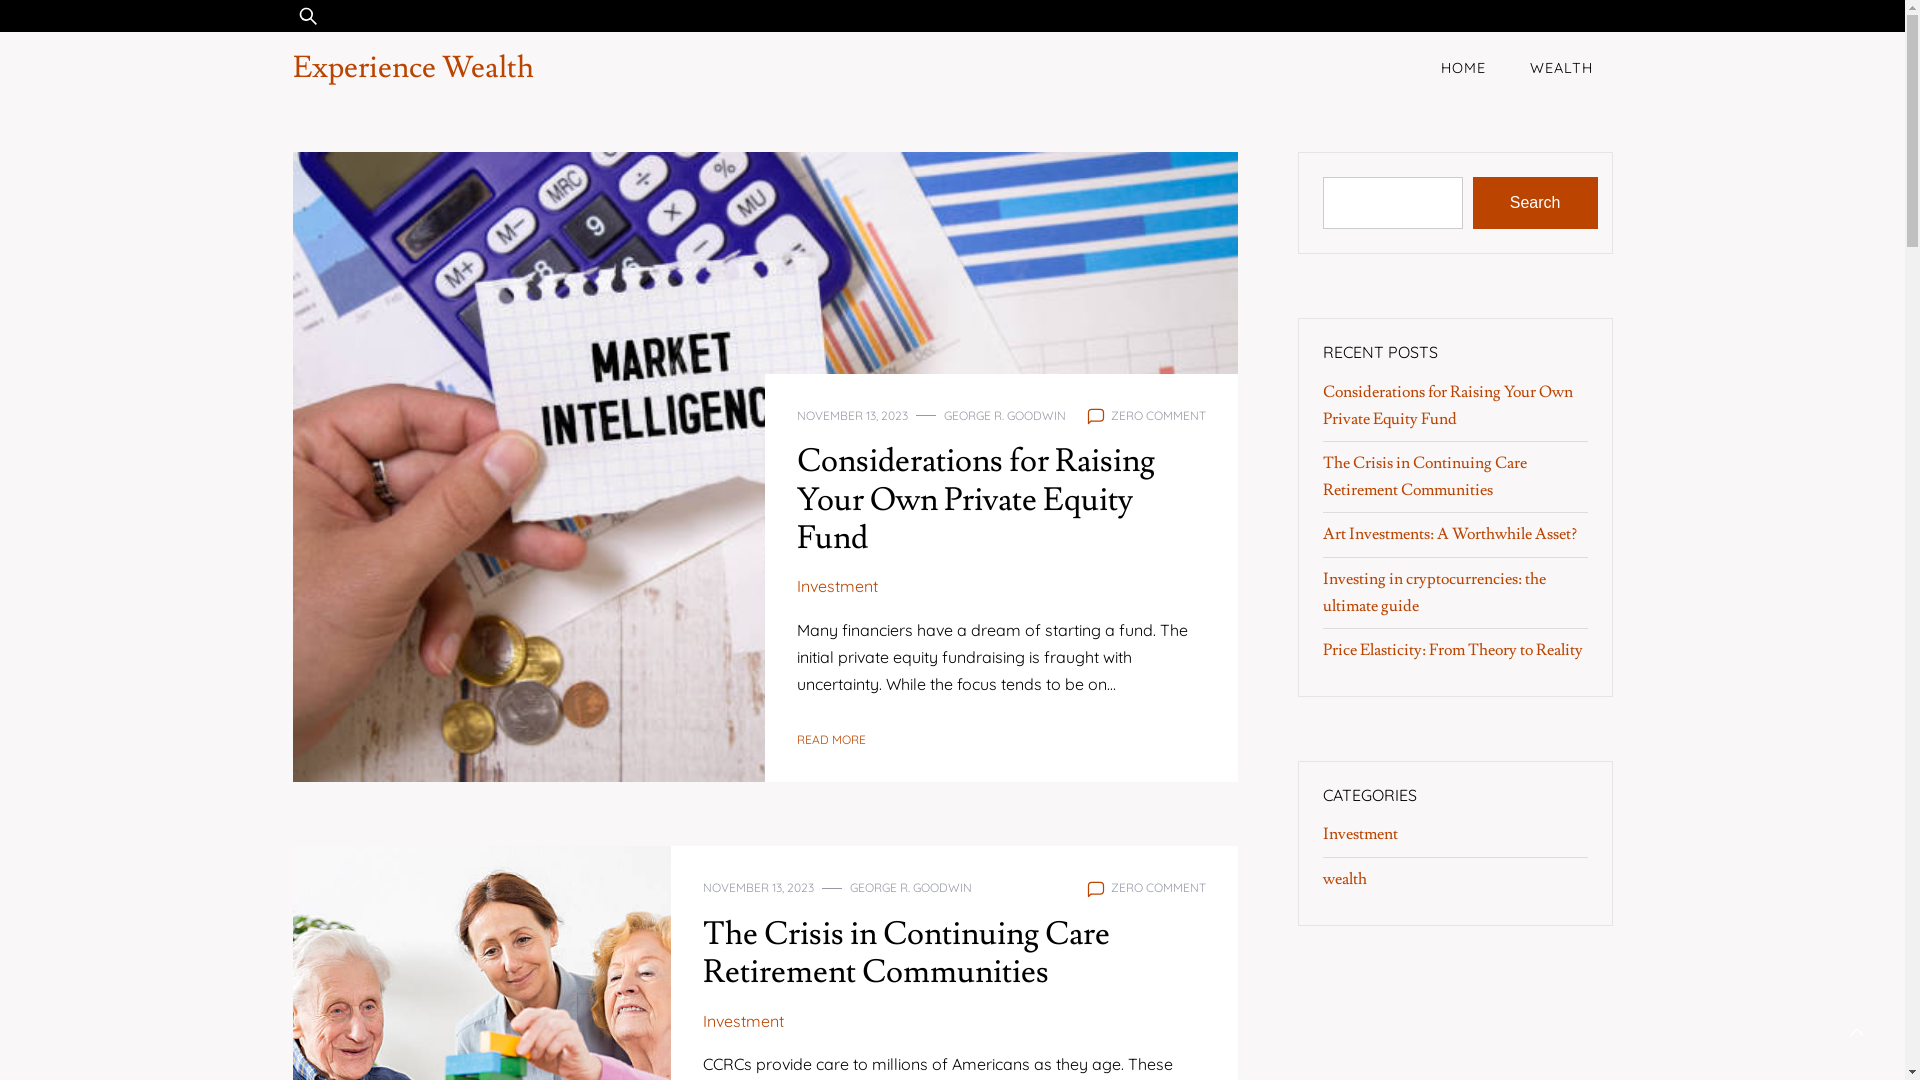 Image resolution: width=1920 pixels, height=1080 pixels. What do you see at coordinates (1424, 476) in the screenshot?
I see `The Crisis in Continuing Care Retirement Communities` at bounding box center [1424, 476].